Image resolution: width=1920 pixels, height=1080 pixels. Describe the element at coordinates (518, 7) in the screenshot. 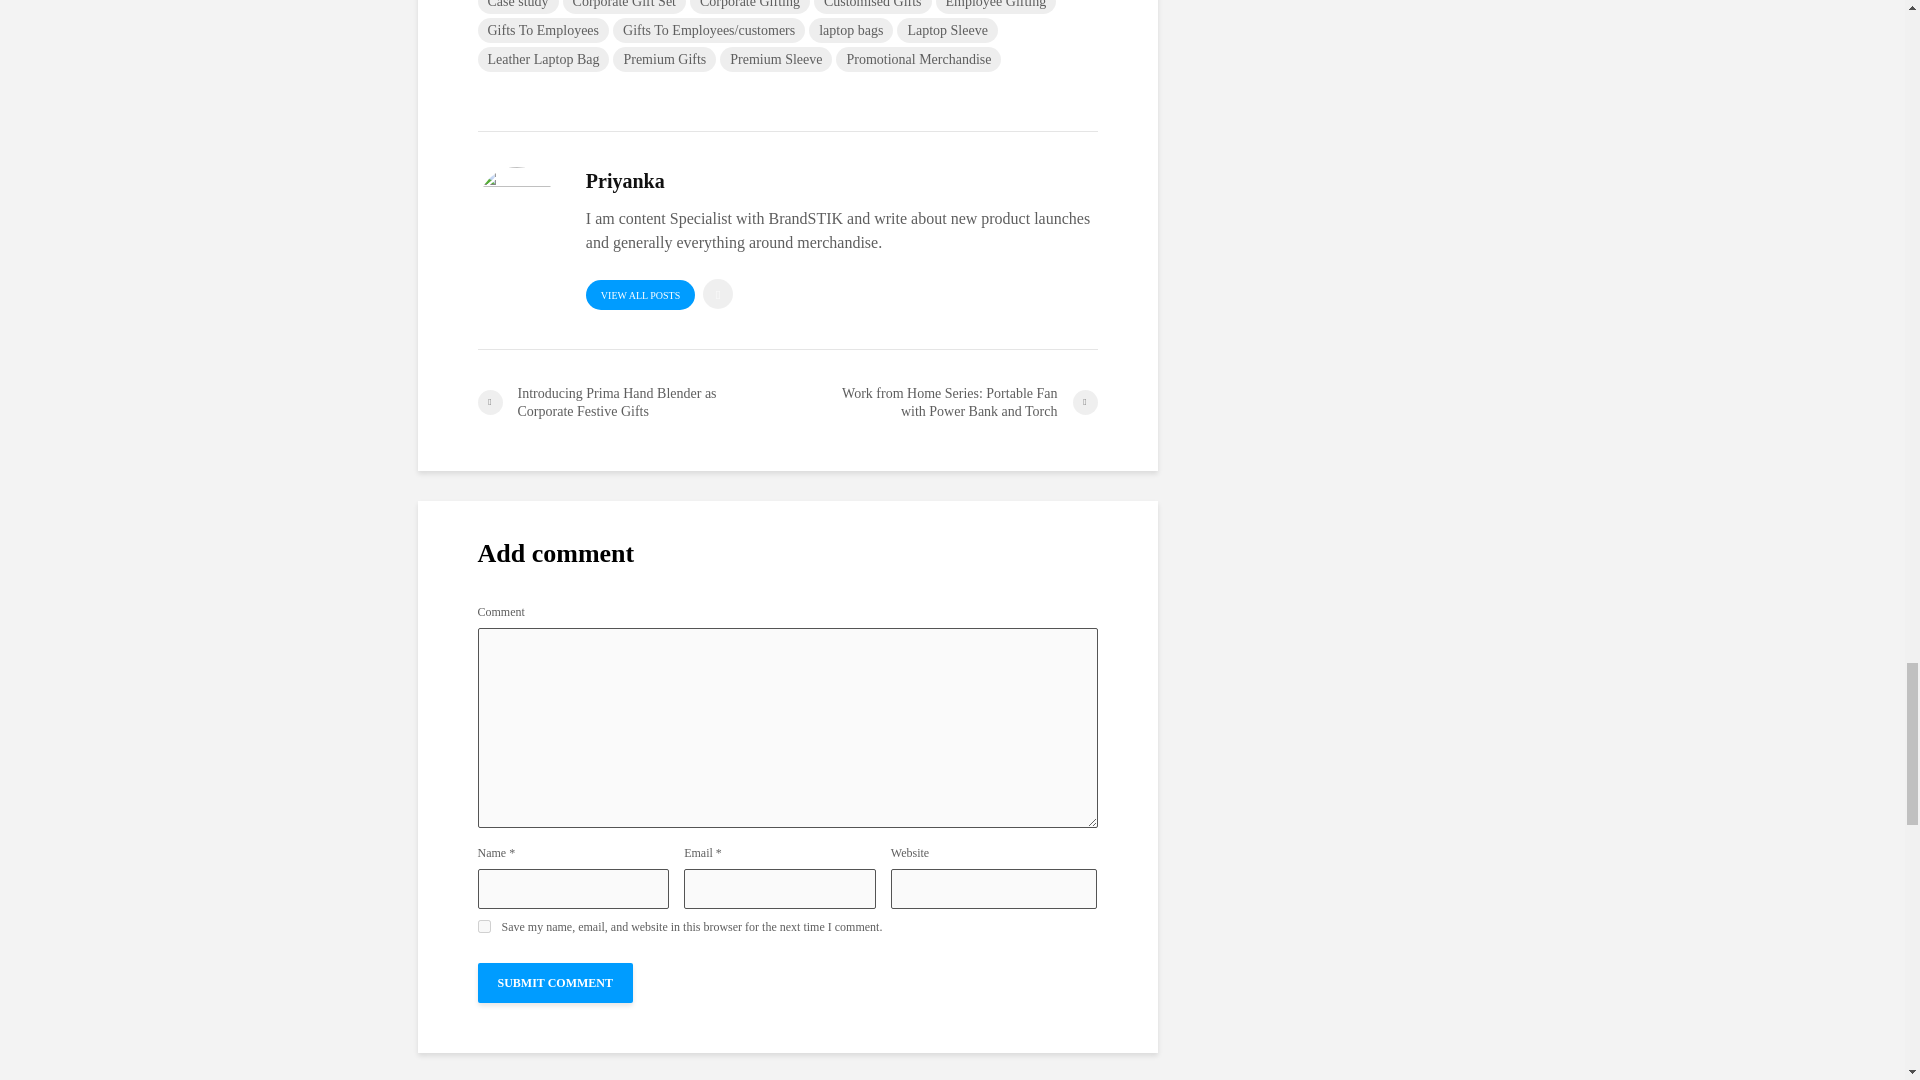

I see `Case study` at that location.